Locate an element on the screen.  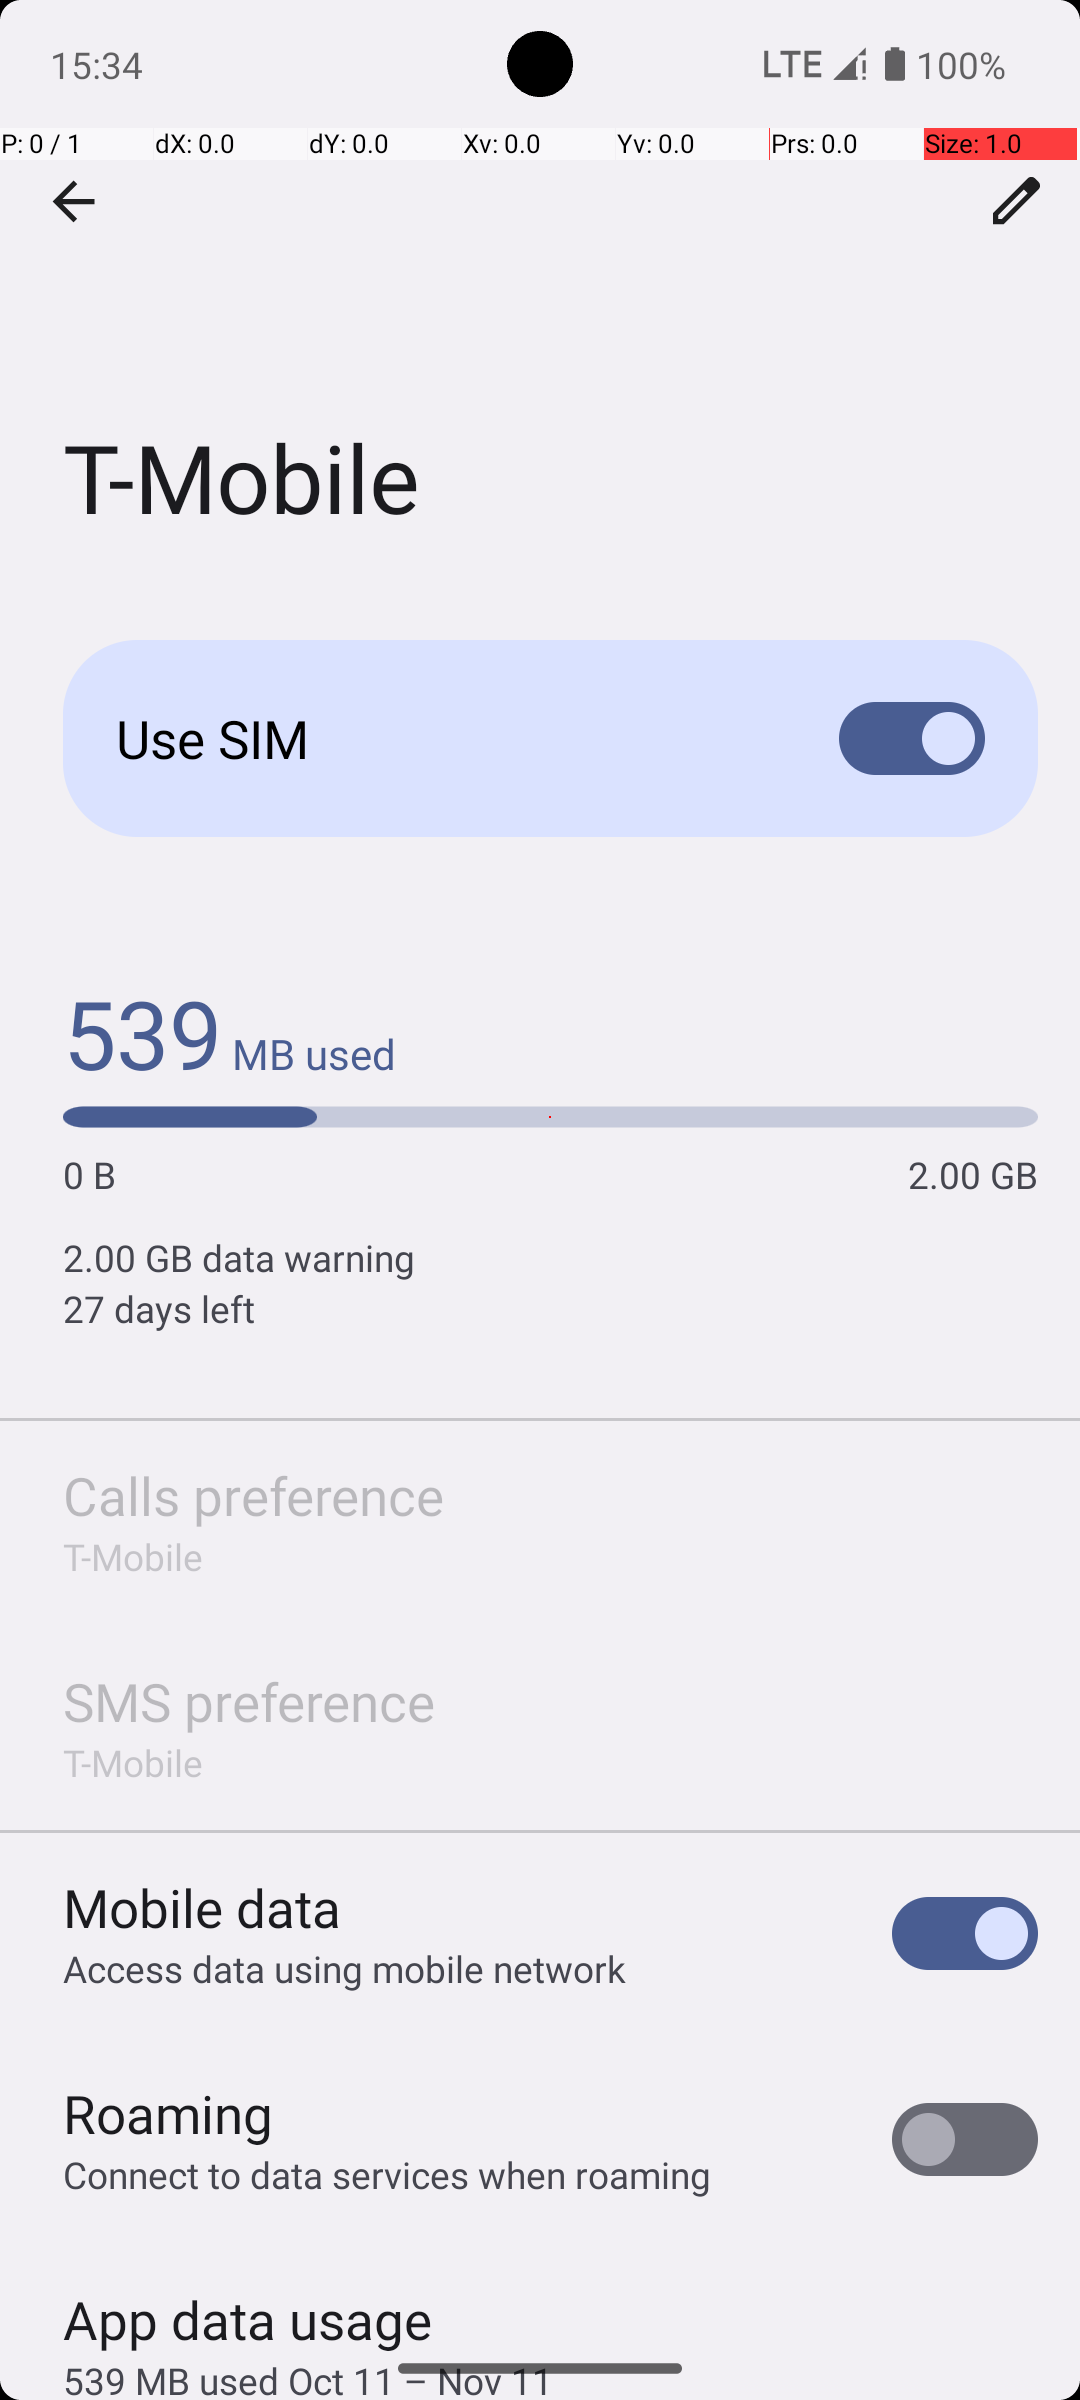
SMS preference is located at coordinates (250, 1702).